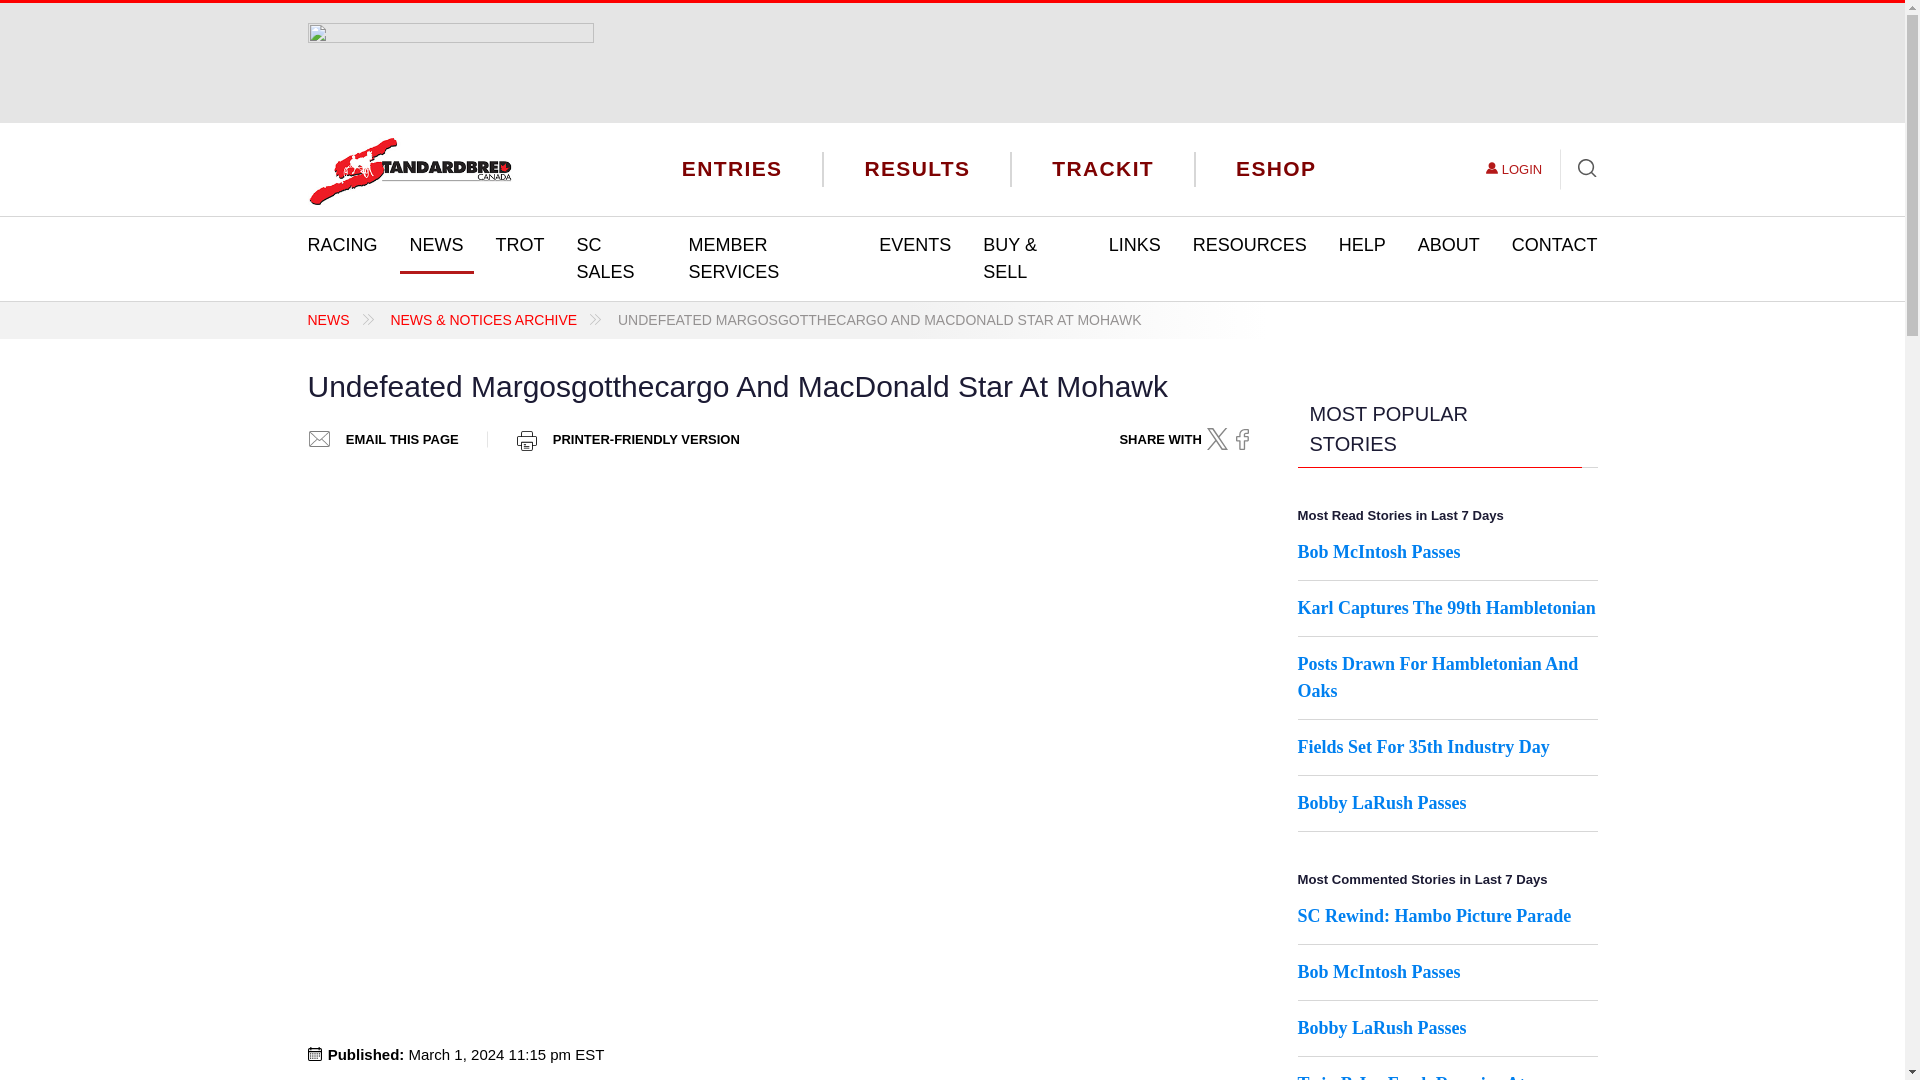 Image resolution: width=1920 pixels, height=1080 pixels. What do you see at coordinates (436, 246) in the screenshot?
I see `NEWS` at bounding box center [436, 246].